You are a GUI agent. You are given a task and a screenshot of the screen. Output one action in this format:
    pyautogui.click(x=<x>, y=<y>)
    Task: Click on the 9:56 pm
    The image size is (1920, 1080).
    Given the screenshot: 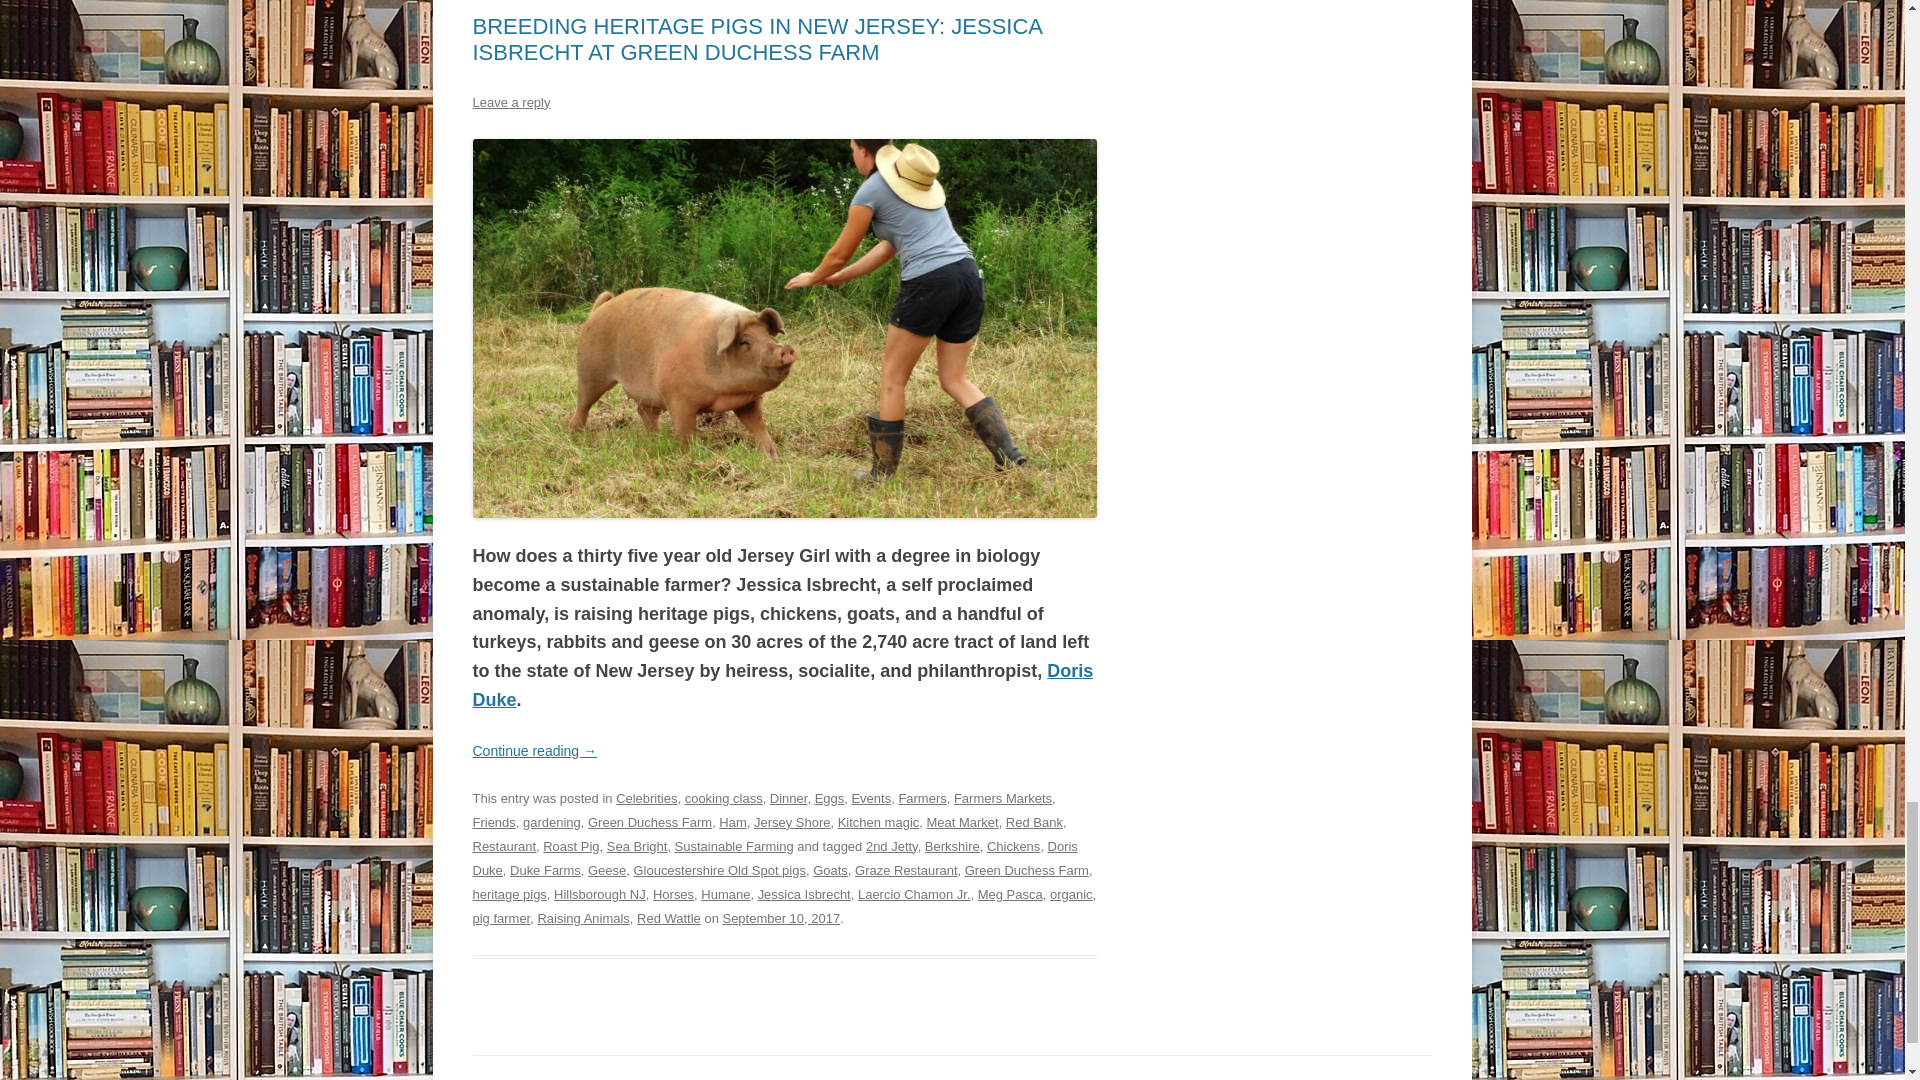 What is the action you would take?
    pyautogui.click(x=780, y=918)
    